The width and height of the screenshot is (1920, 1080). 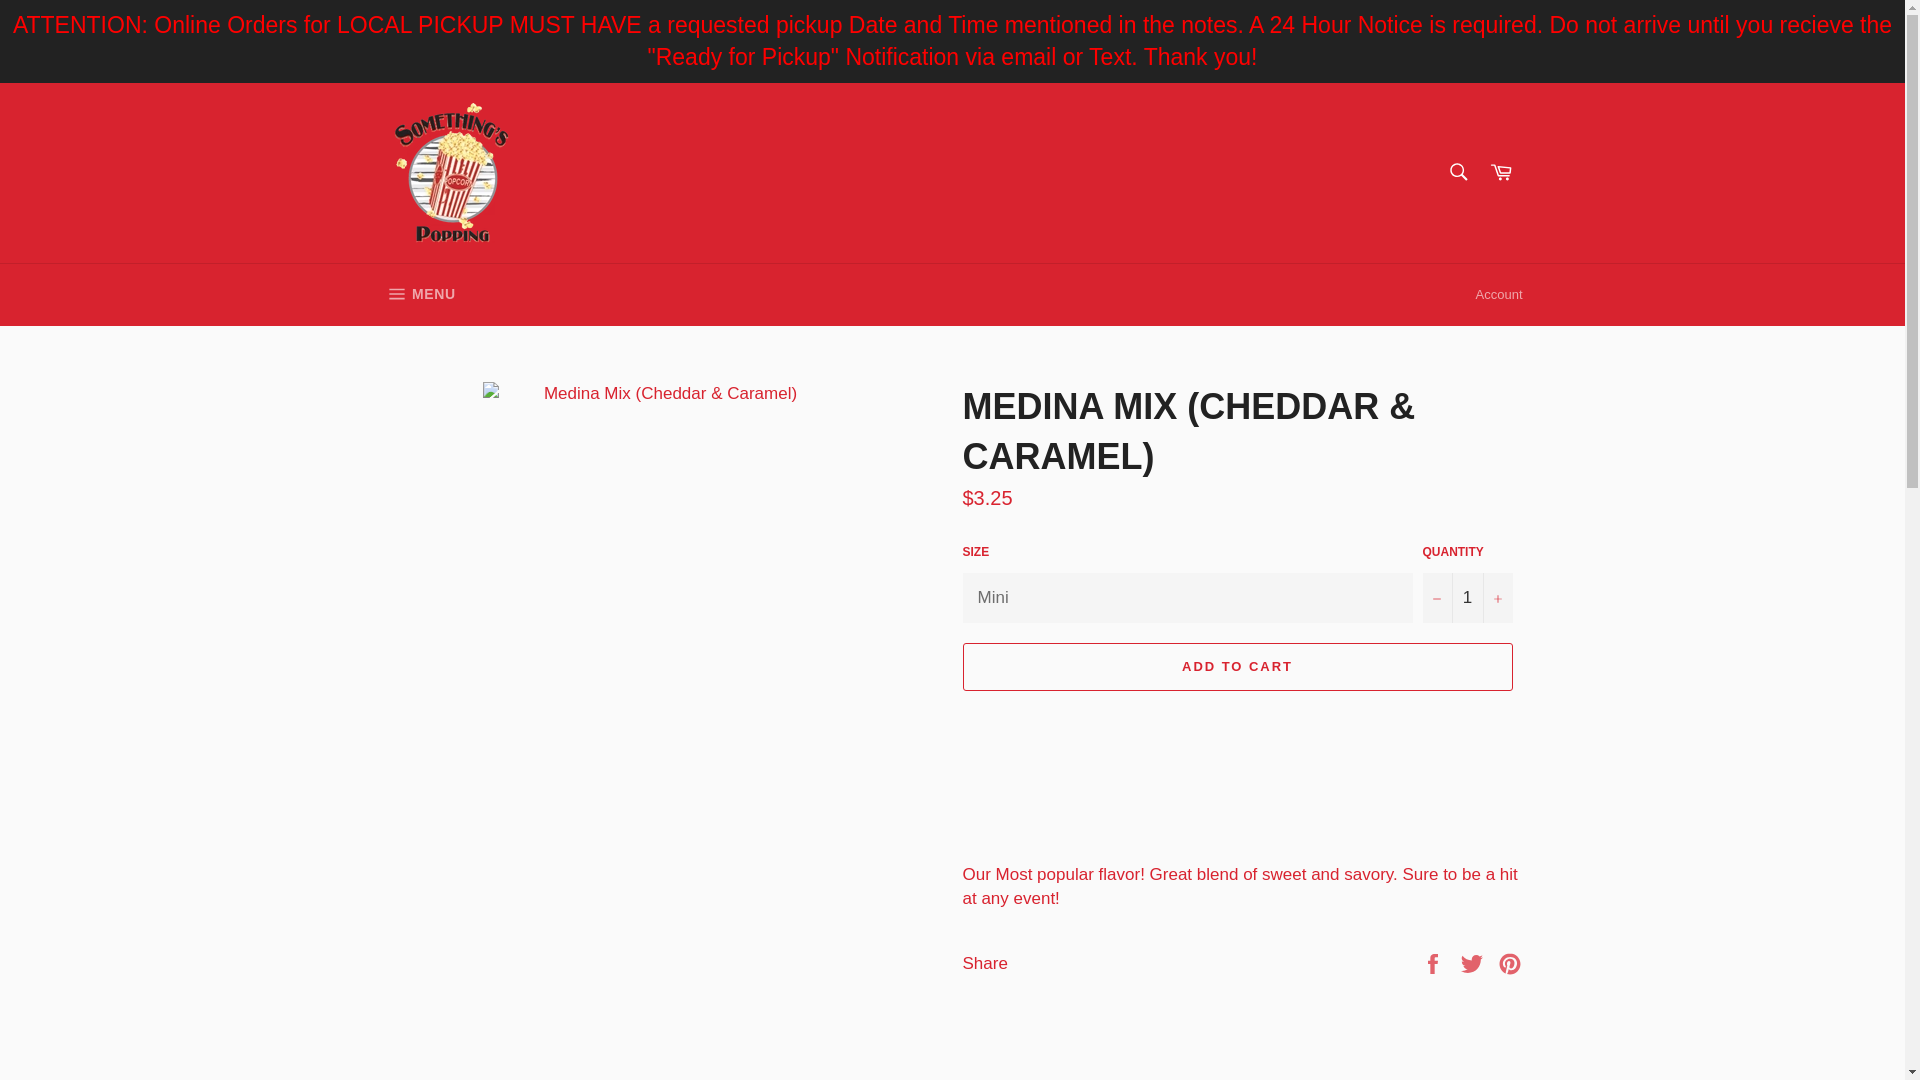 What do you see at coordinates (1501, 173) in the screenshot?
I see `Cart` at bounding box center [1501, 173].